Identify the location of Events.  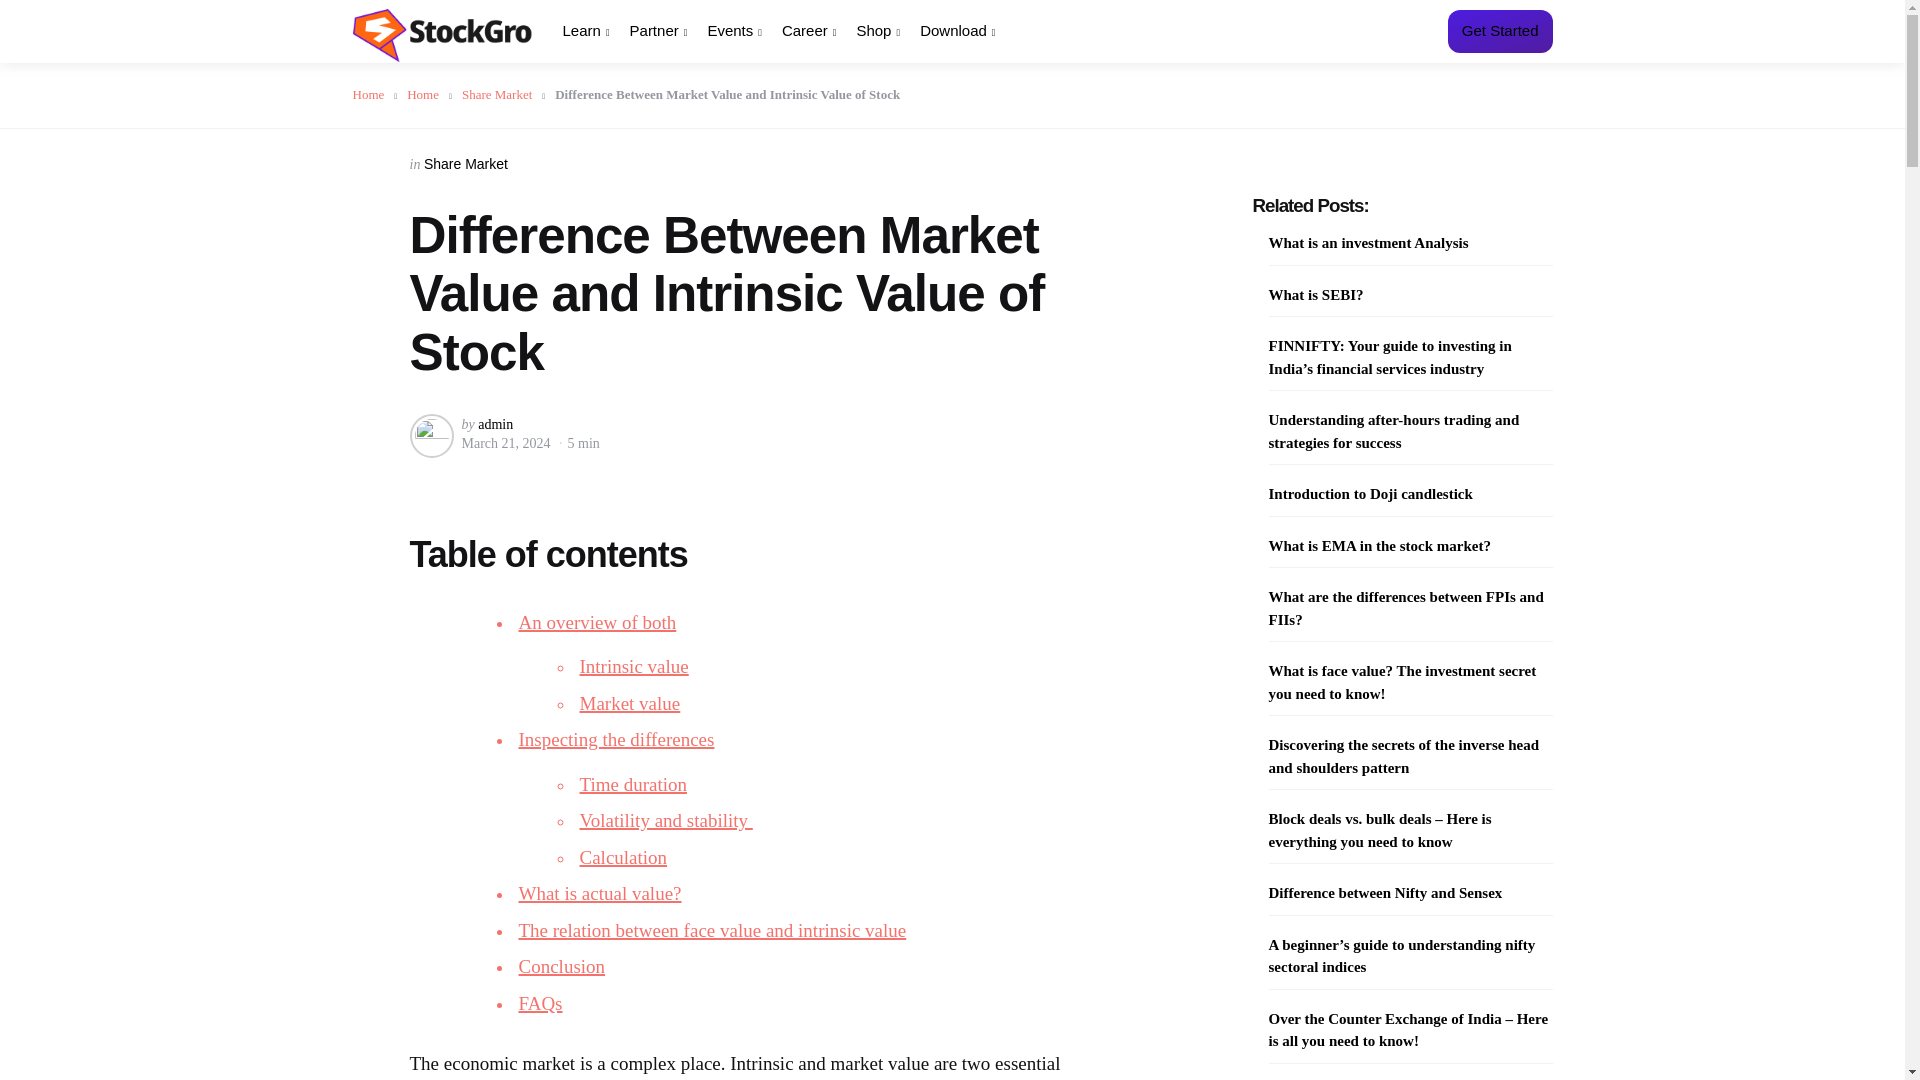
(734, 31).